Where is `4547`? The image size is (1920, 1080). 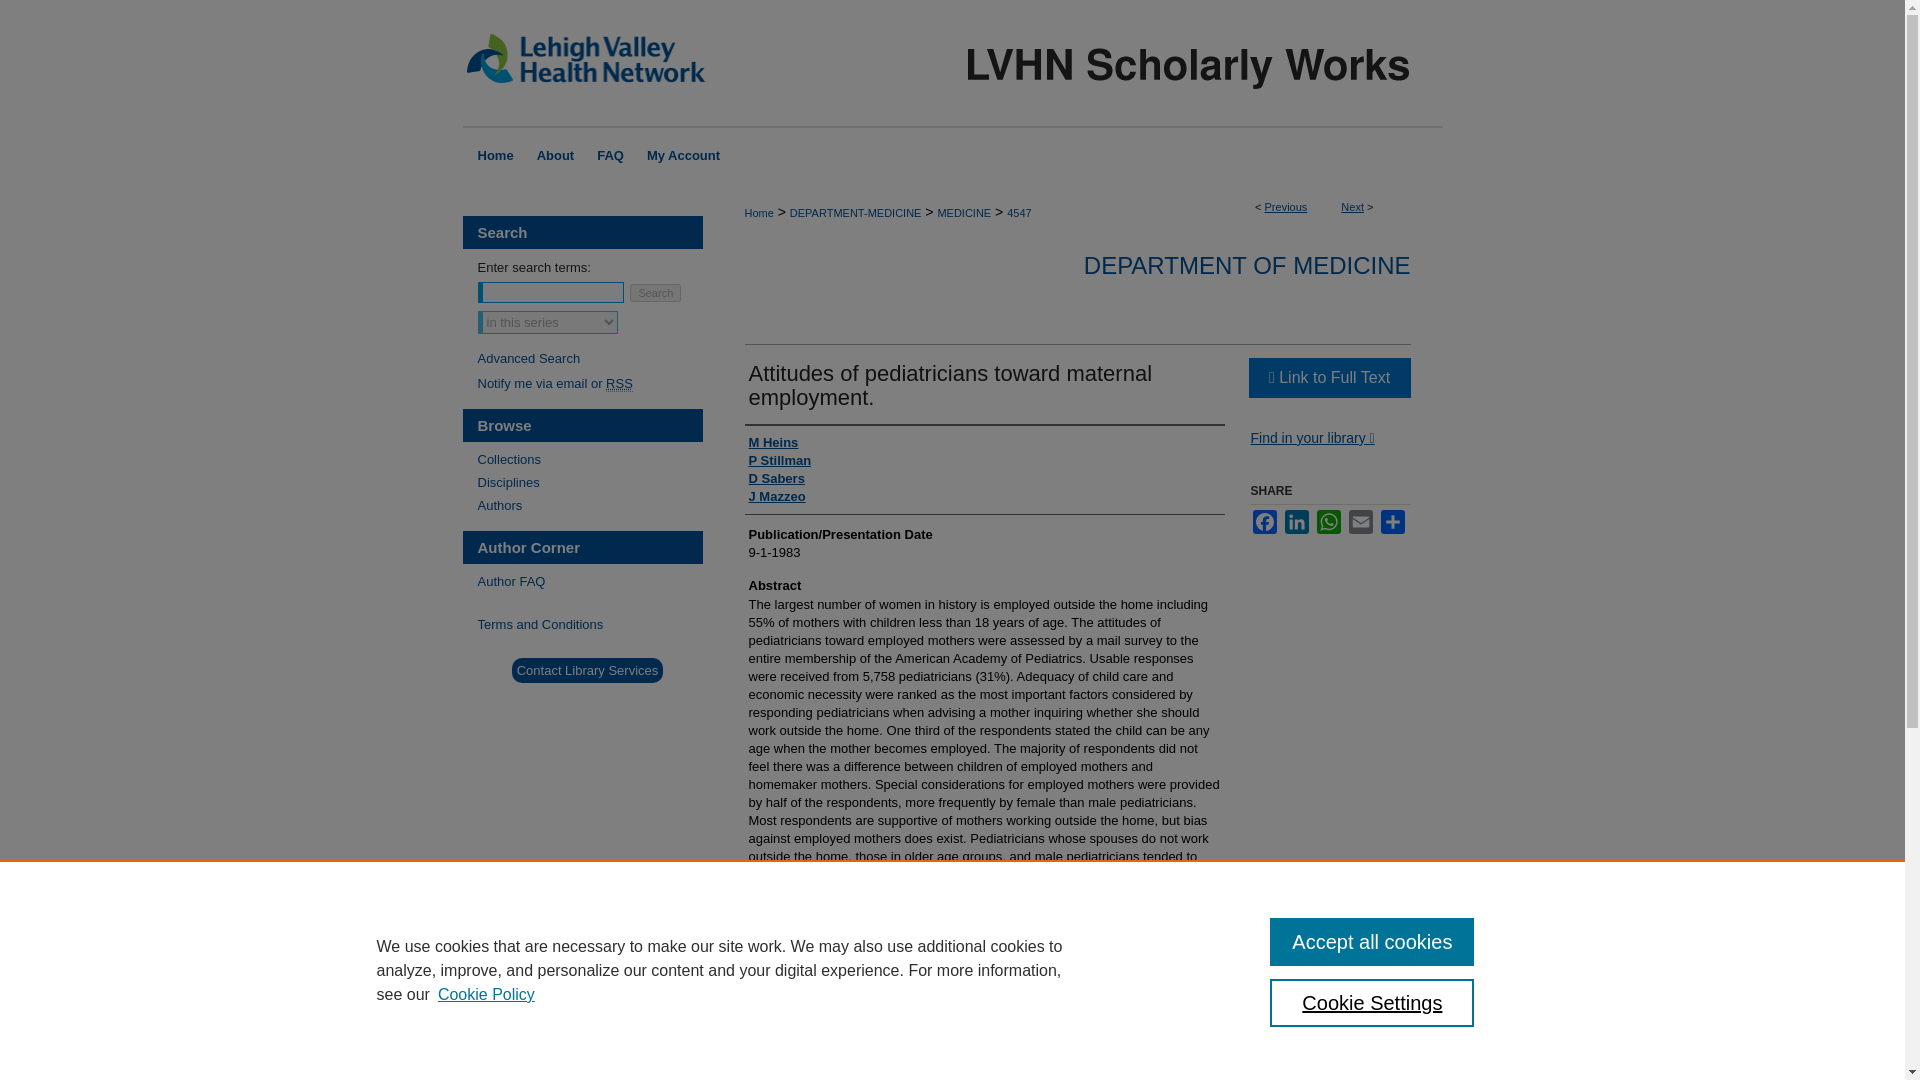
4547 is located at coordinates (1018, 213).